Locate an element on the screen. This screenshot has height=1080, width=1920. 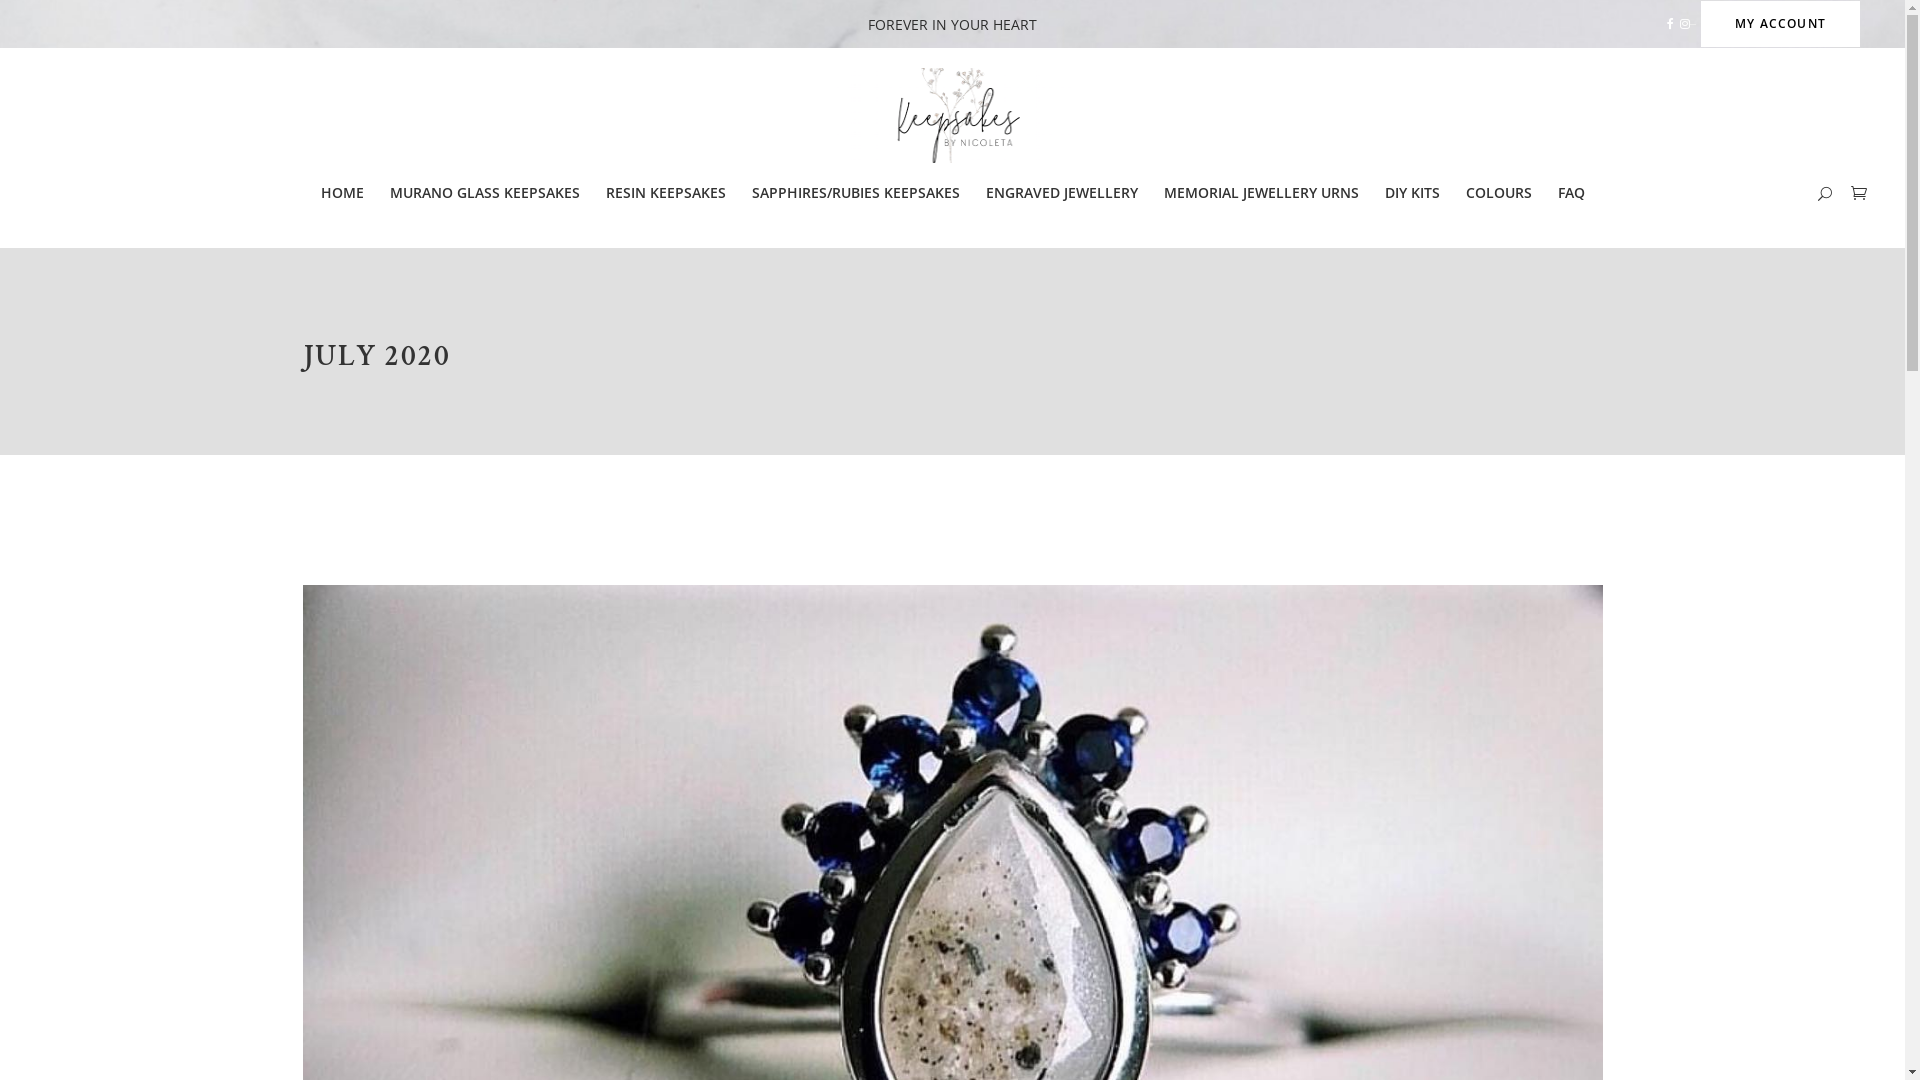
MEMORIAL JEWELLERY URNS is located at coordinates (1260, 193).